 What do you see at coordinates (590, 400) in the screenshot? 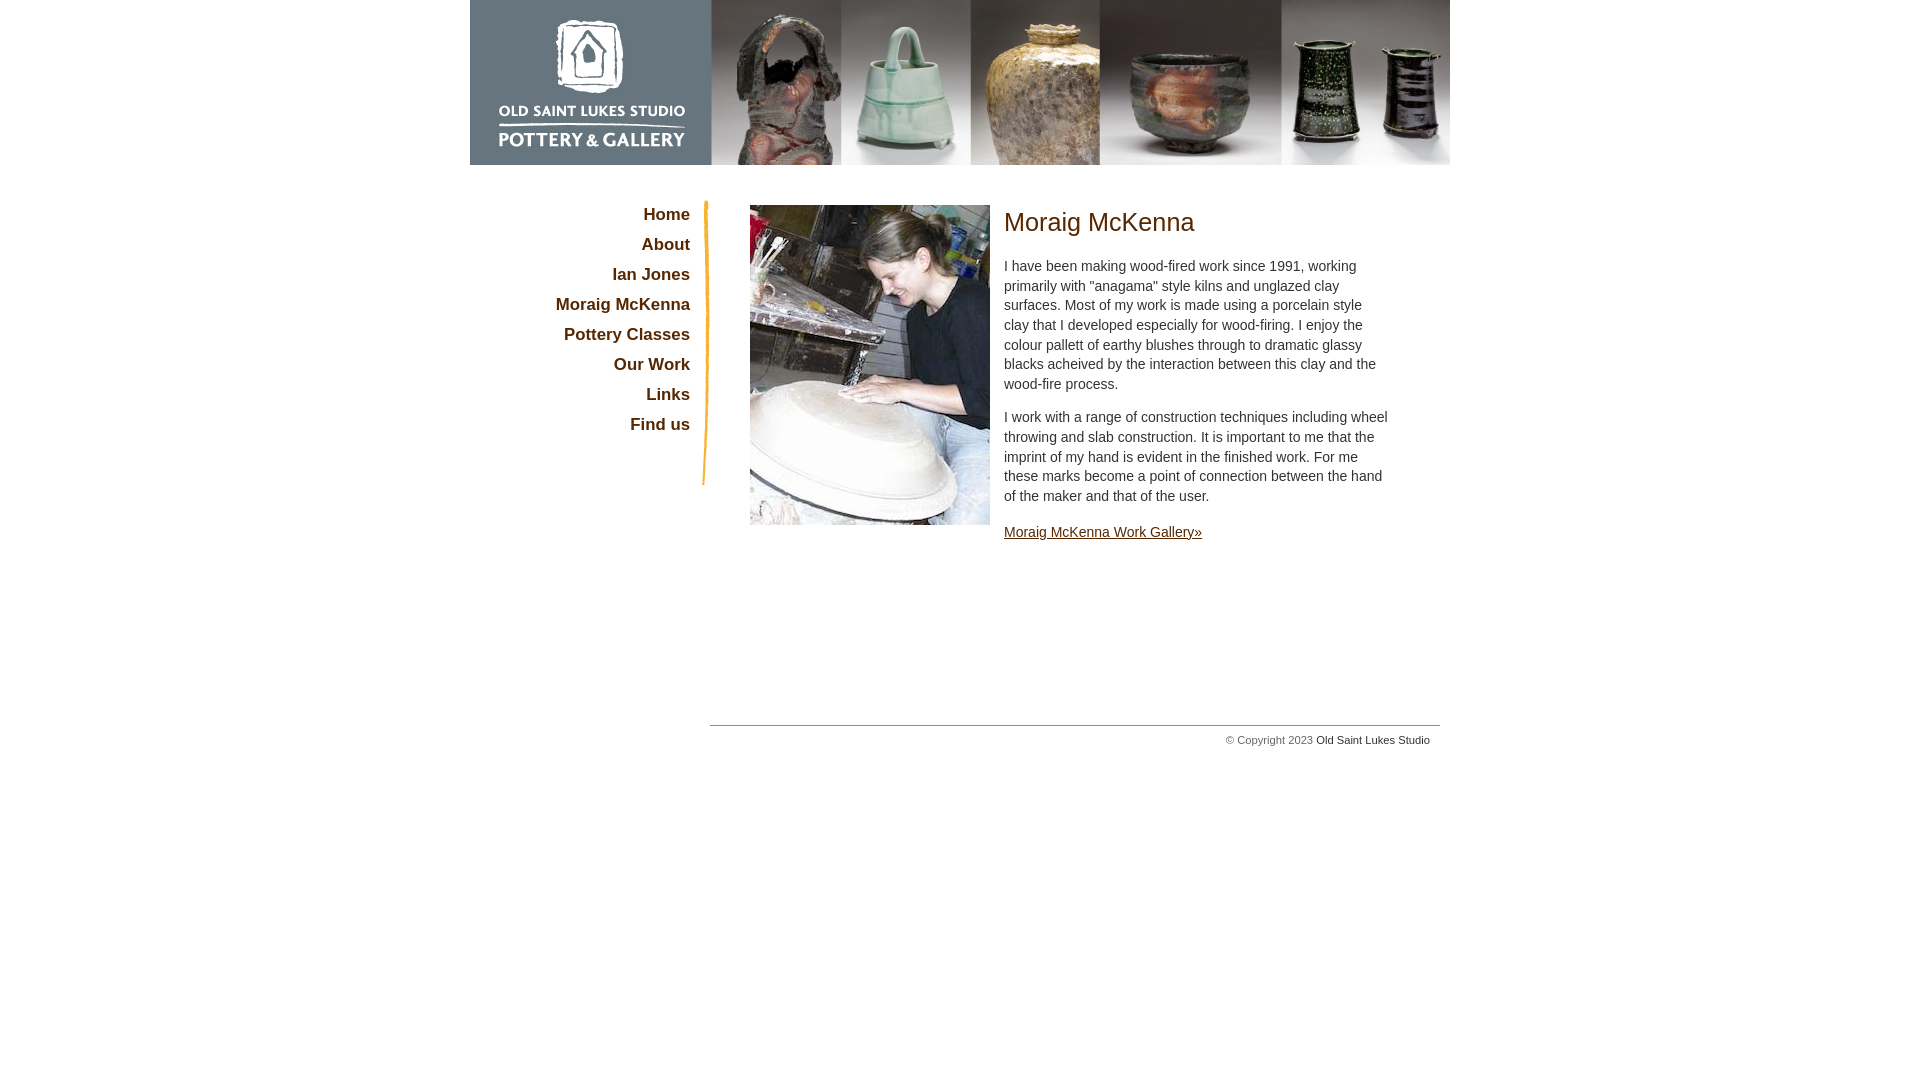
I see `Links` at bounding box center [590, 400].